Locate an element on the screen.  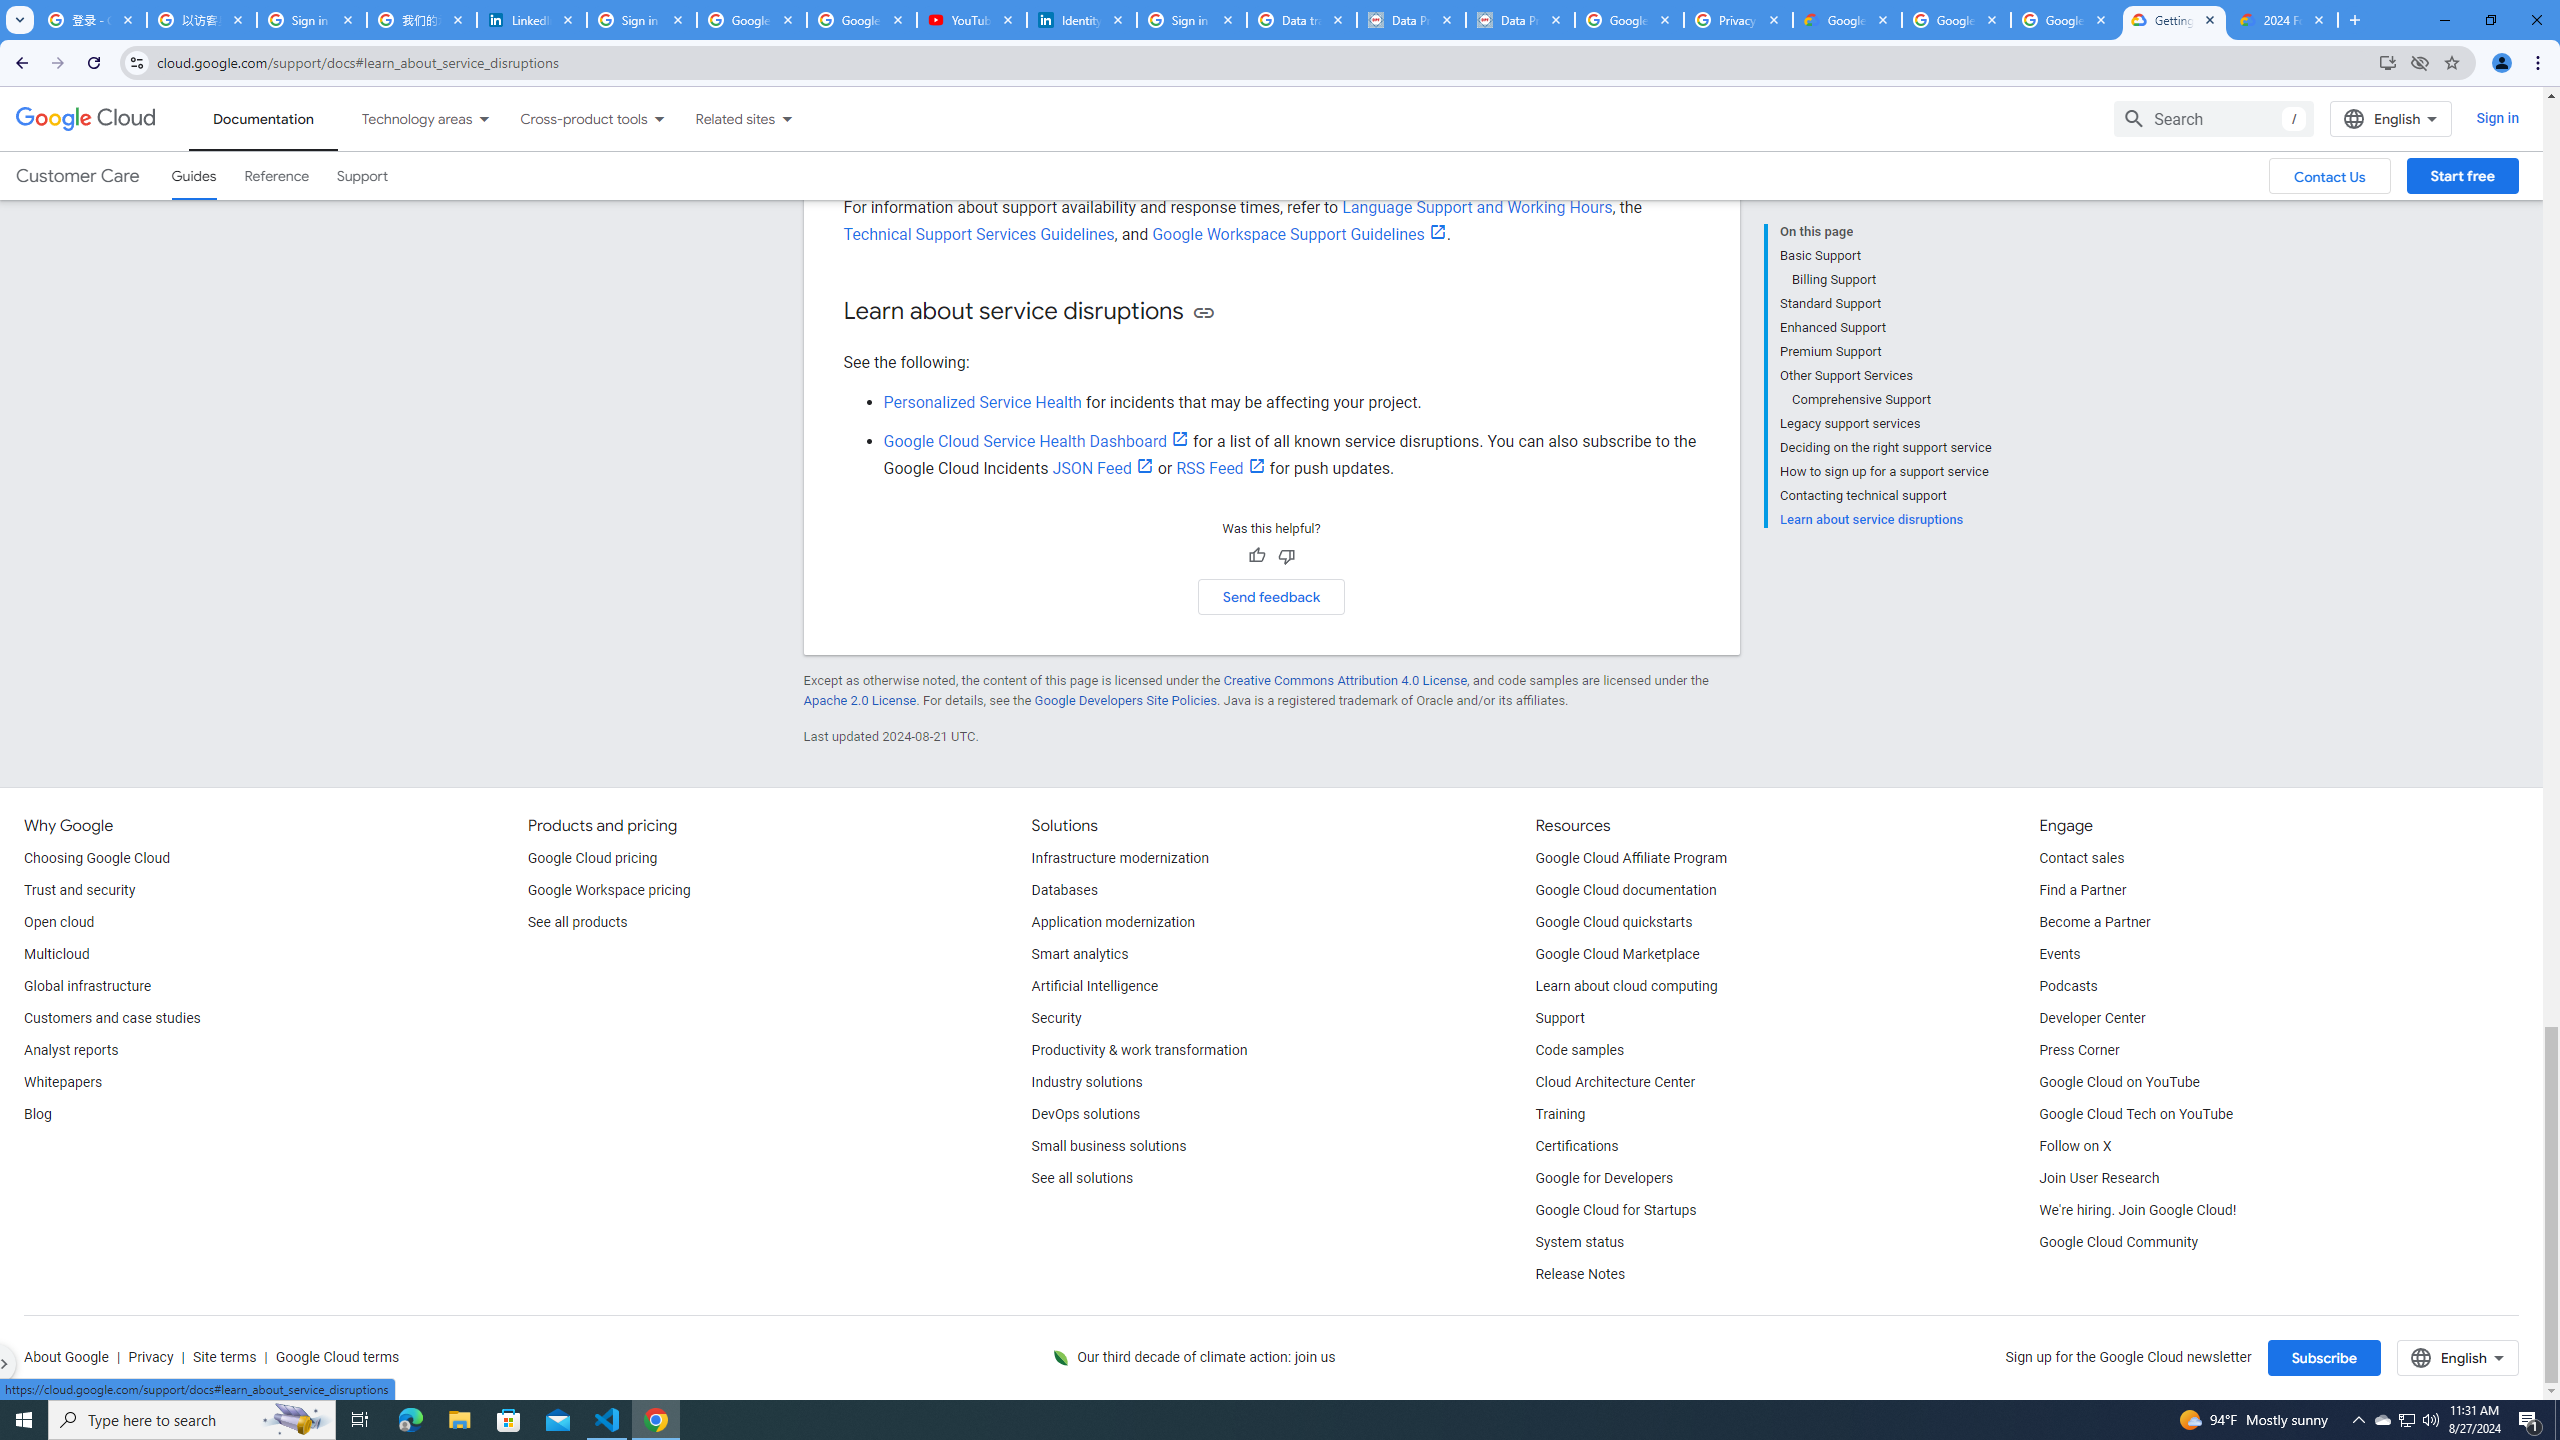
Small business solutions is located at coordinates (1109, 1146).